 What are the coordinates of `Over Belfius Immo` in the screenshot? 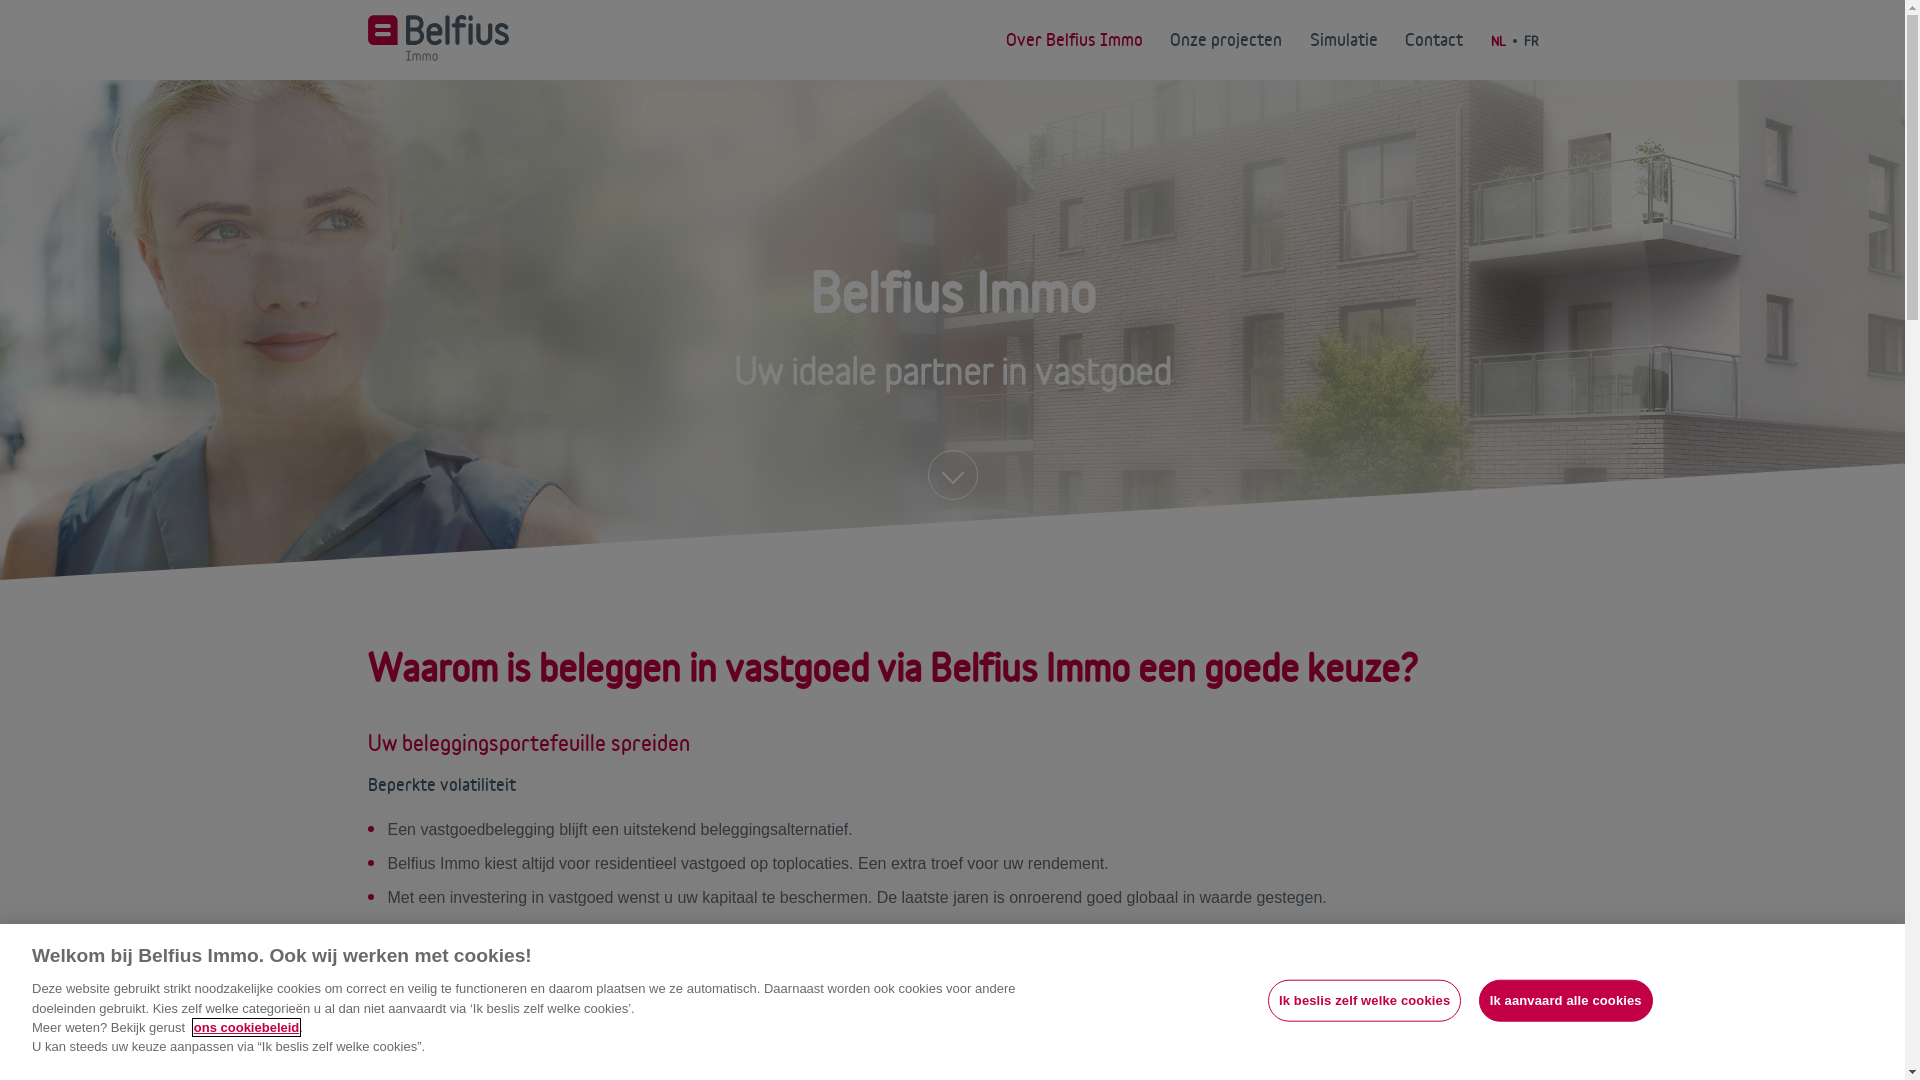 It's located at (1074, 40).